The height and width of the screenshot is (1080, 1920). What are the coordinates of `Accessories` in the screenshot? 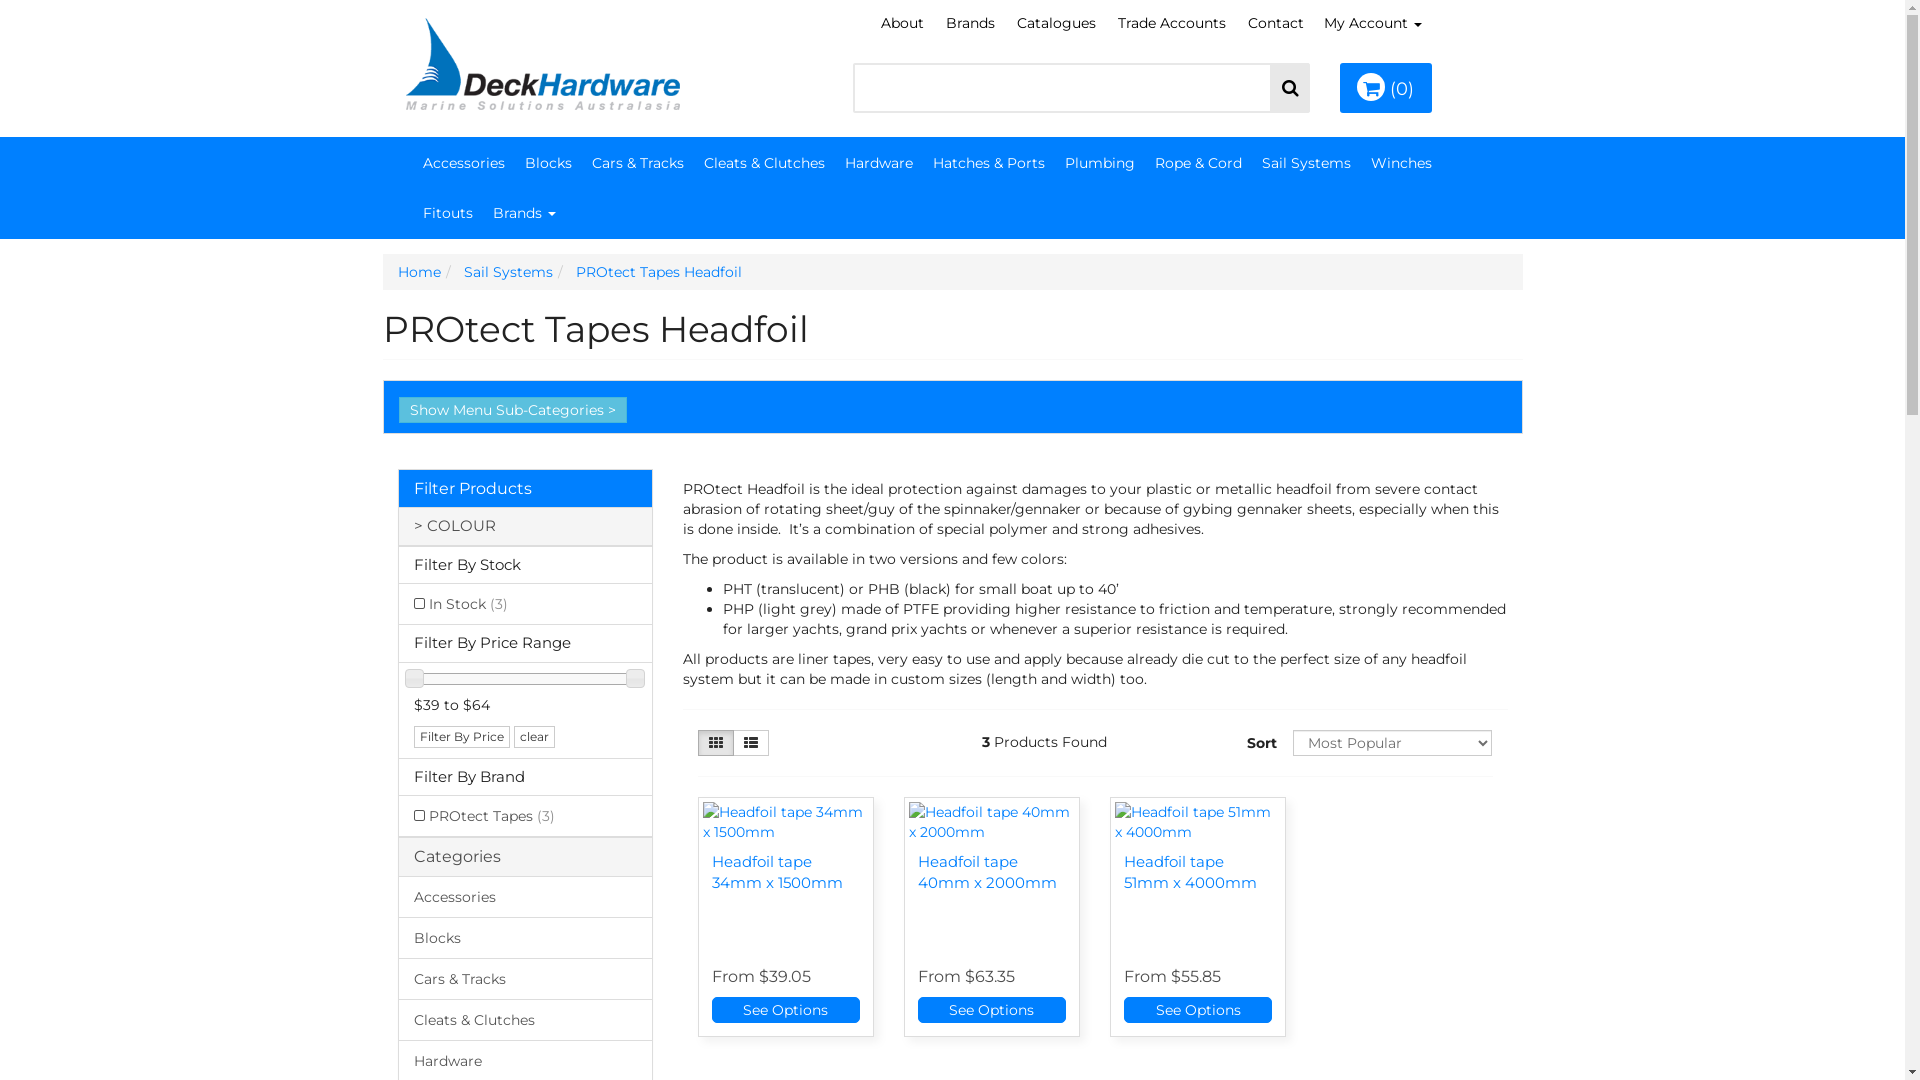 It's located at (524, 898).